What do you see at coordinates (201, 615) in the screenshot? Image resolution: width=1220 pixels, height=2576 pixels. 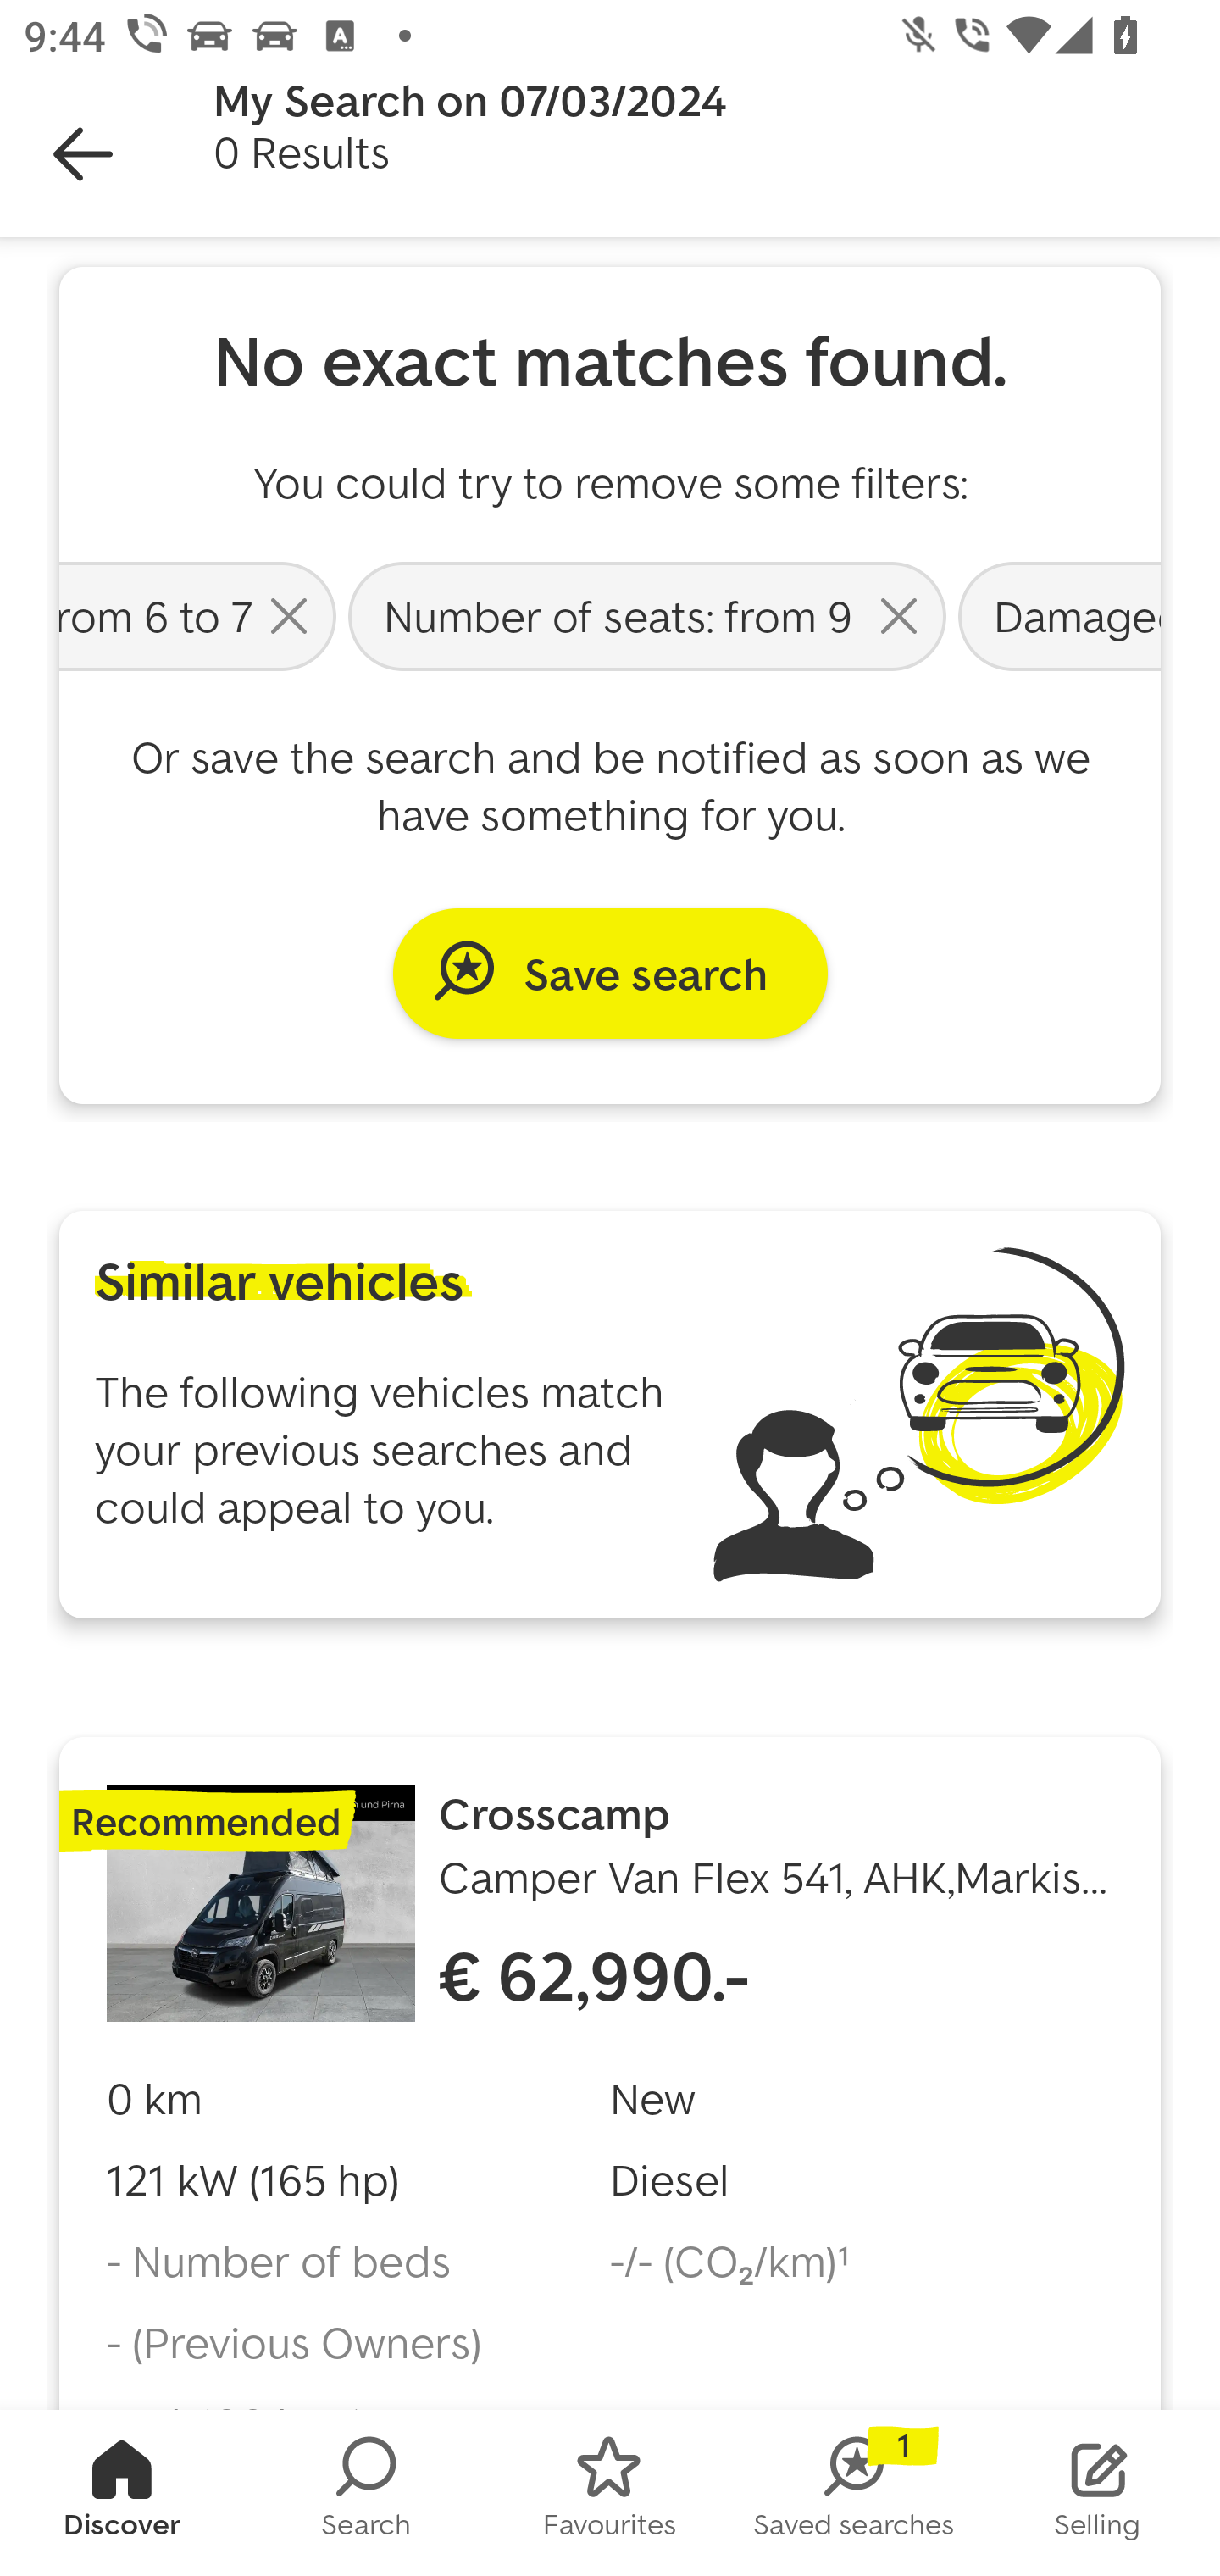 I see `Door count: from 6 to 7` at bounding box center [201, 615].